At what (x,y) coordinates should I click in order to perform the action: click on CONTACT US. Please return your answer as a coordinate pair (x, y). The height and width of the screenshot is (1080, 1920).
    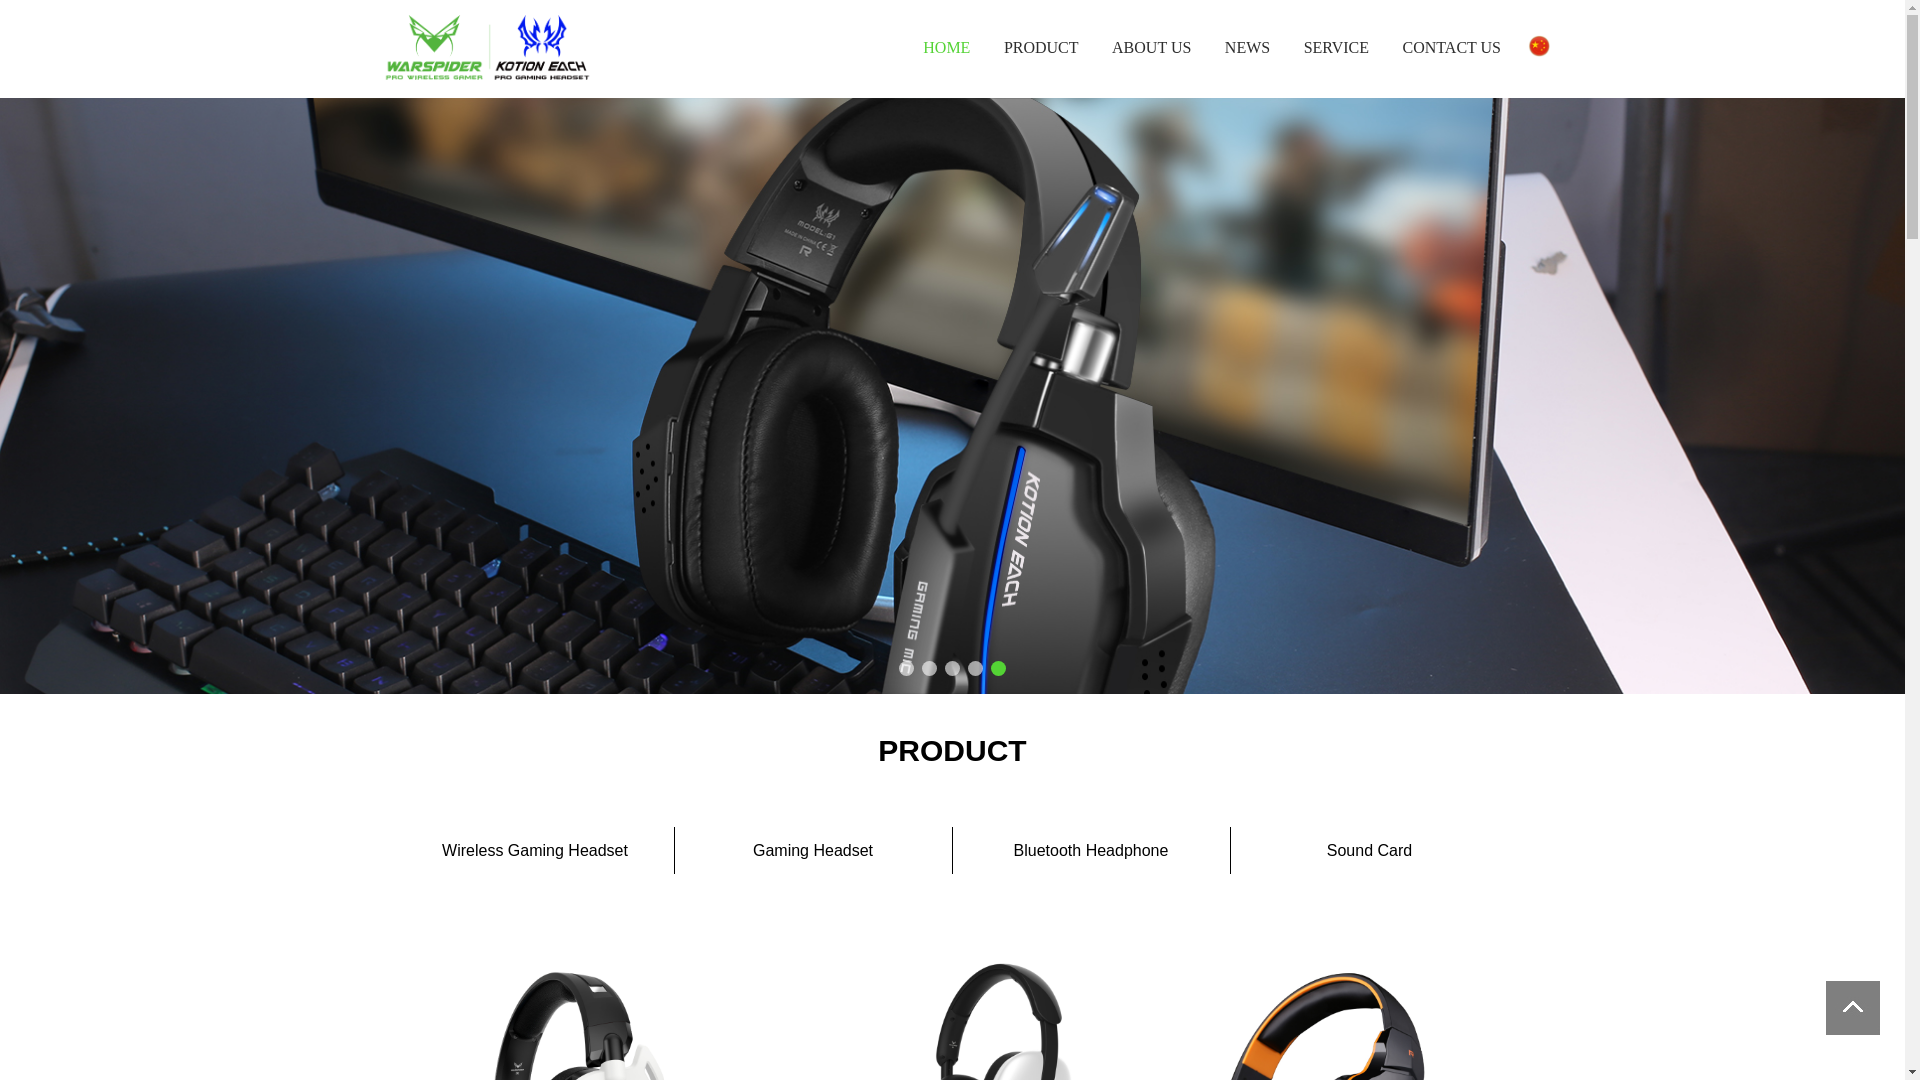
    Looking at the image, I should click on (1452, 48).